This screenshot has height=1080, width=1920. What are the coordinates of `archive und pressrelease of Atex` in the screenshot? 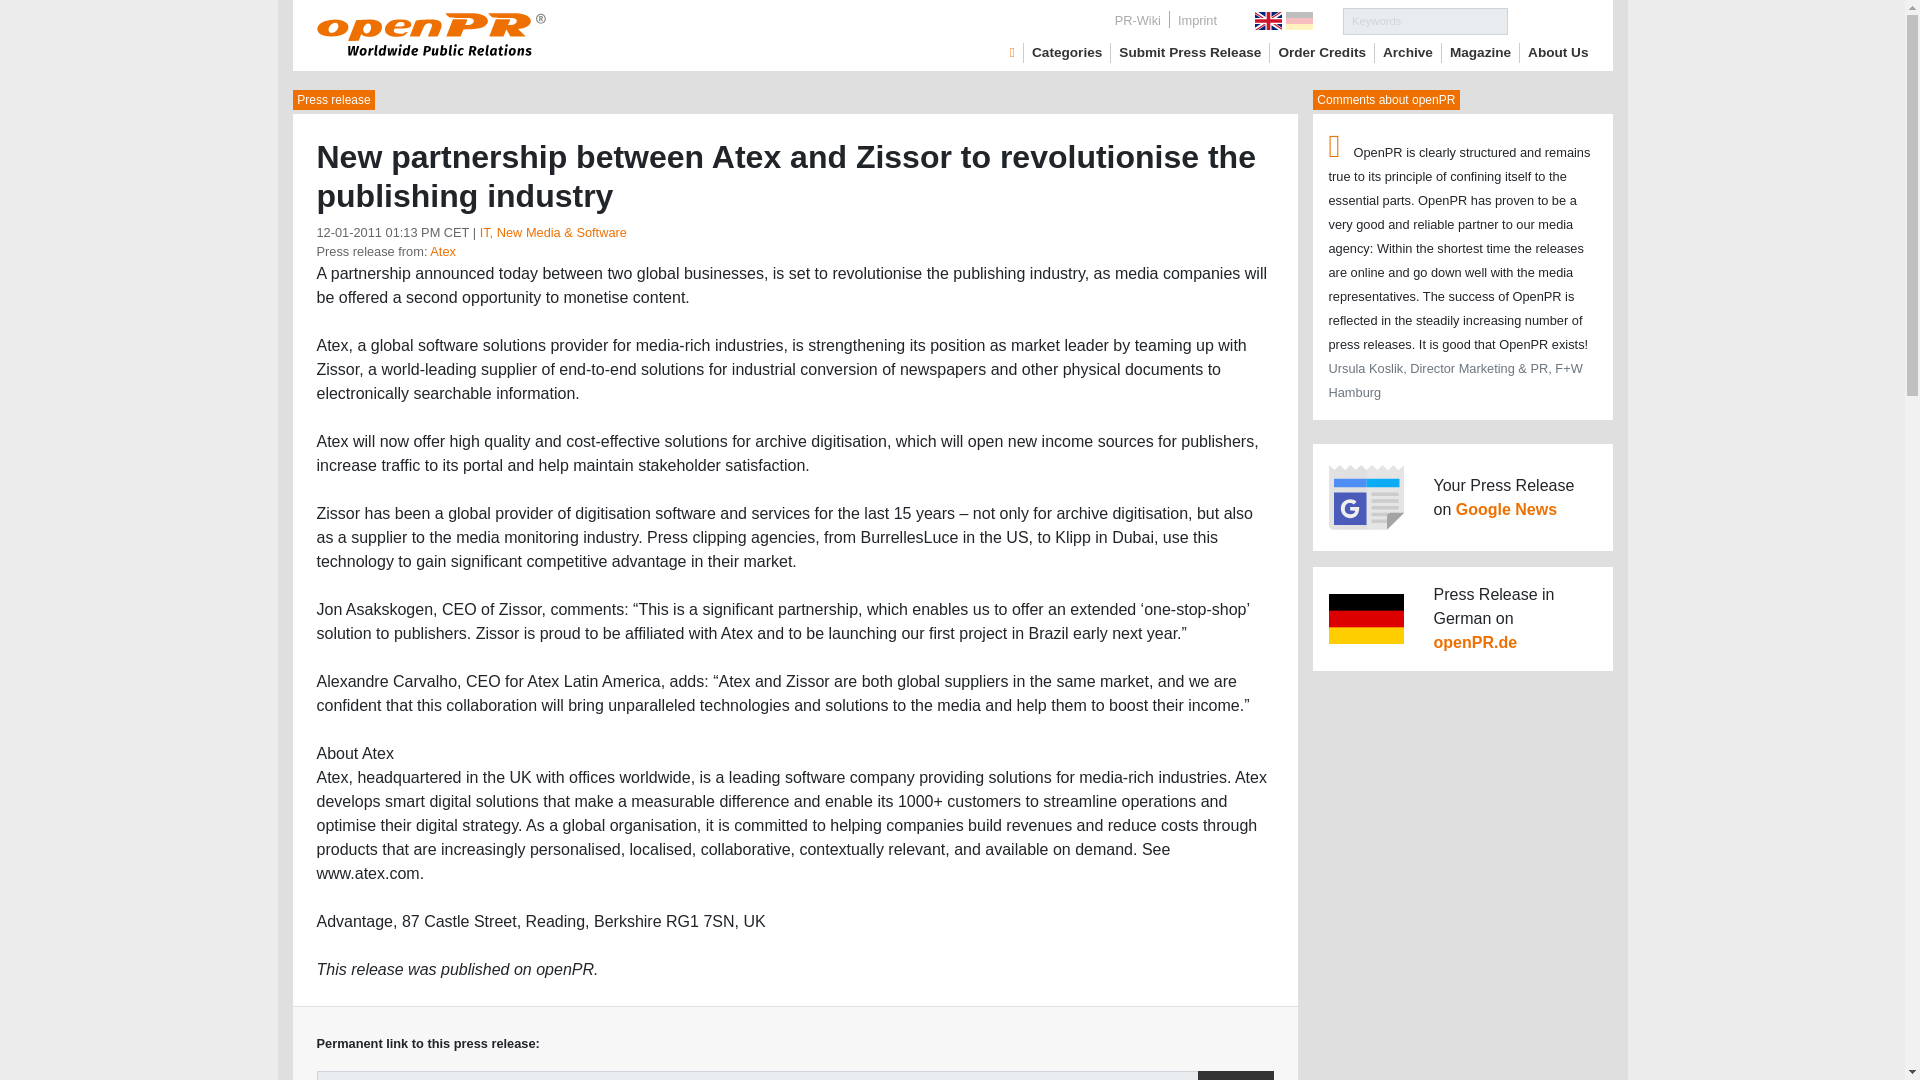 It's located at (443, 252).